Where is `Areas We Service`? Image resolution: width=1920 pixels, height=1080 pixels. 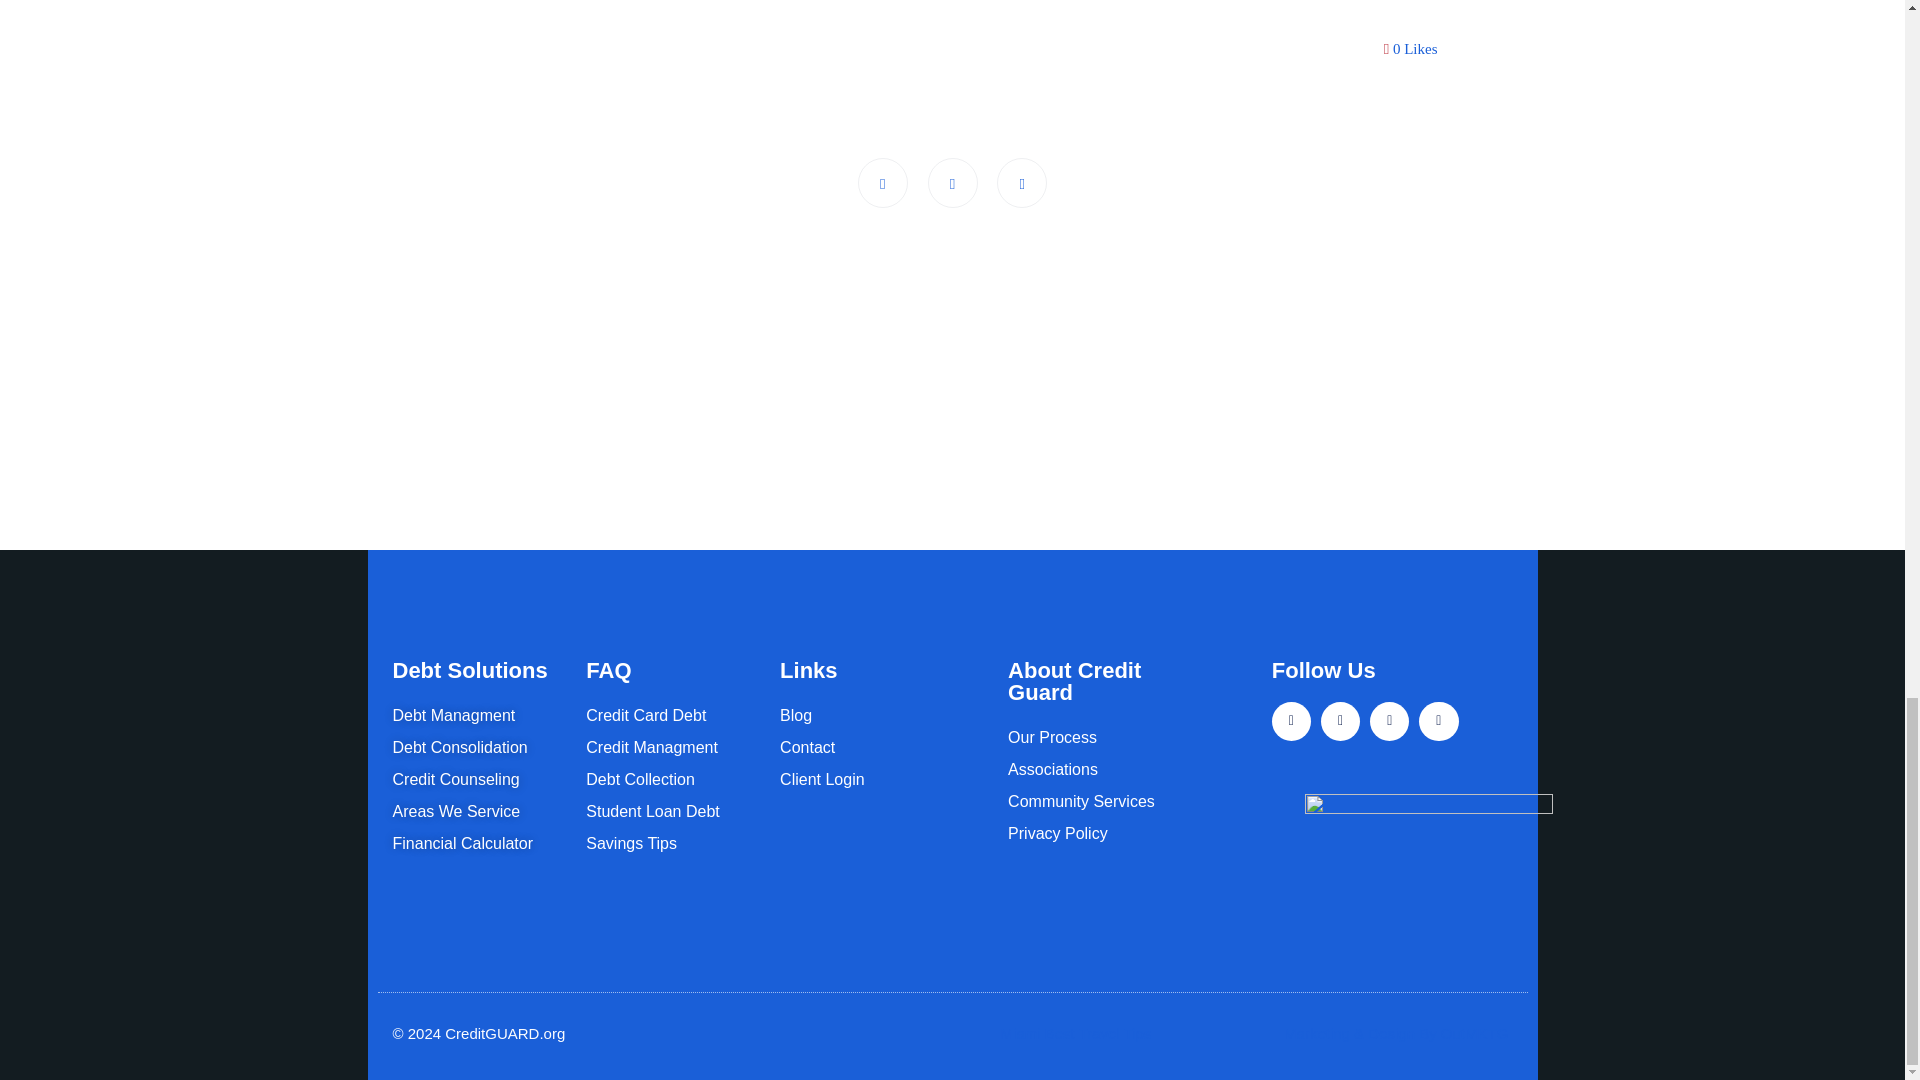
Areas We Service is located at coordinates (478, 812).